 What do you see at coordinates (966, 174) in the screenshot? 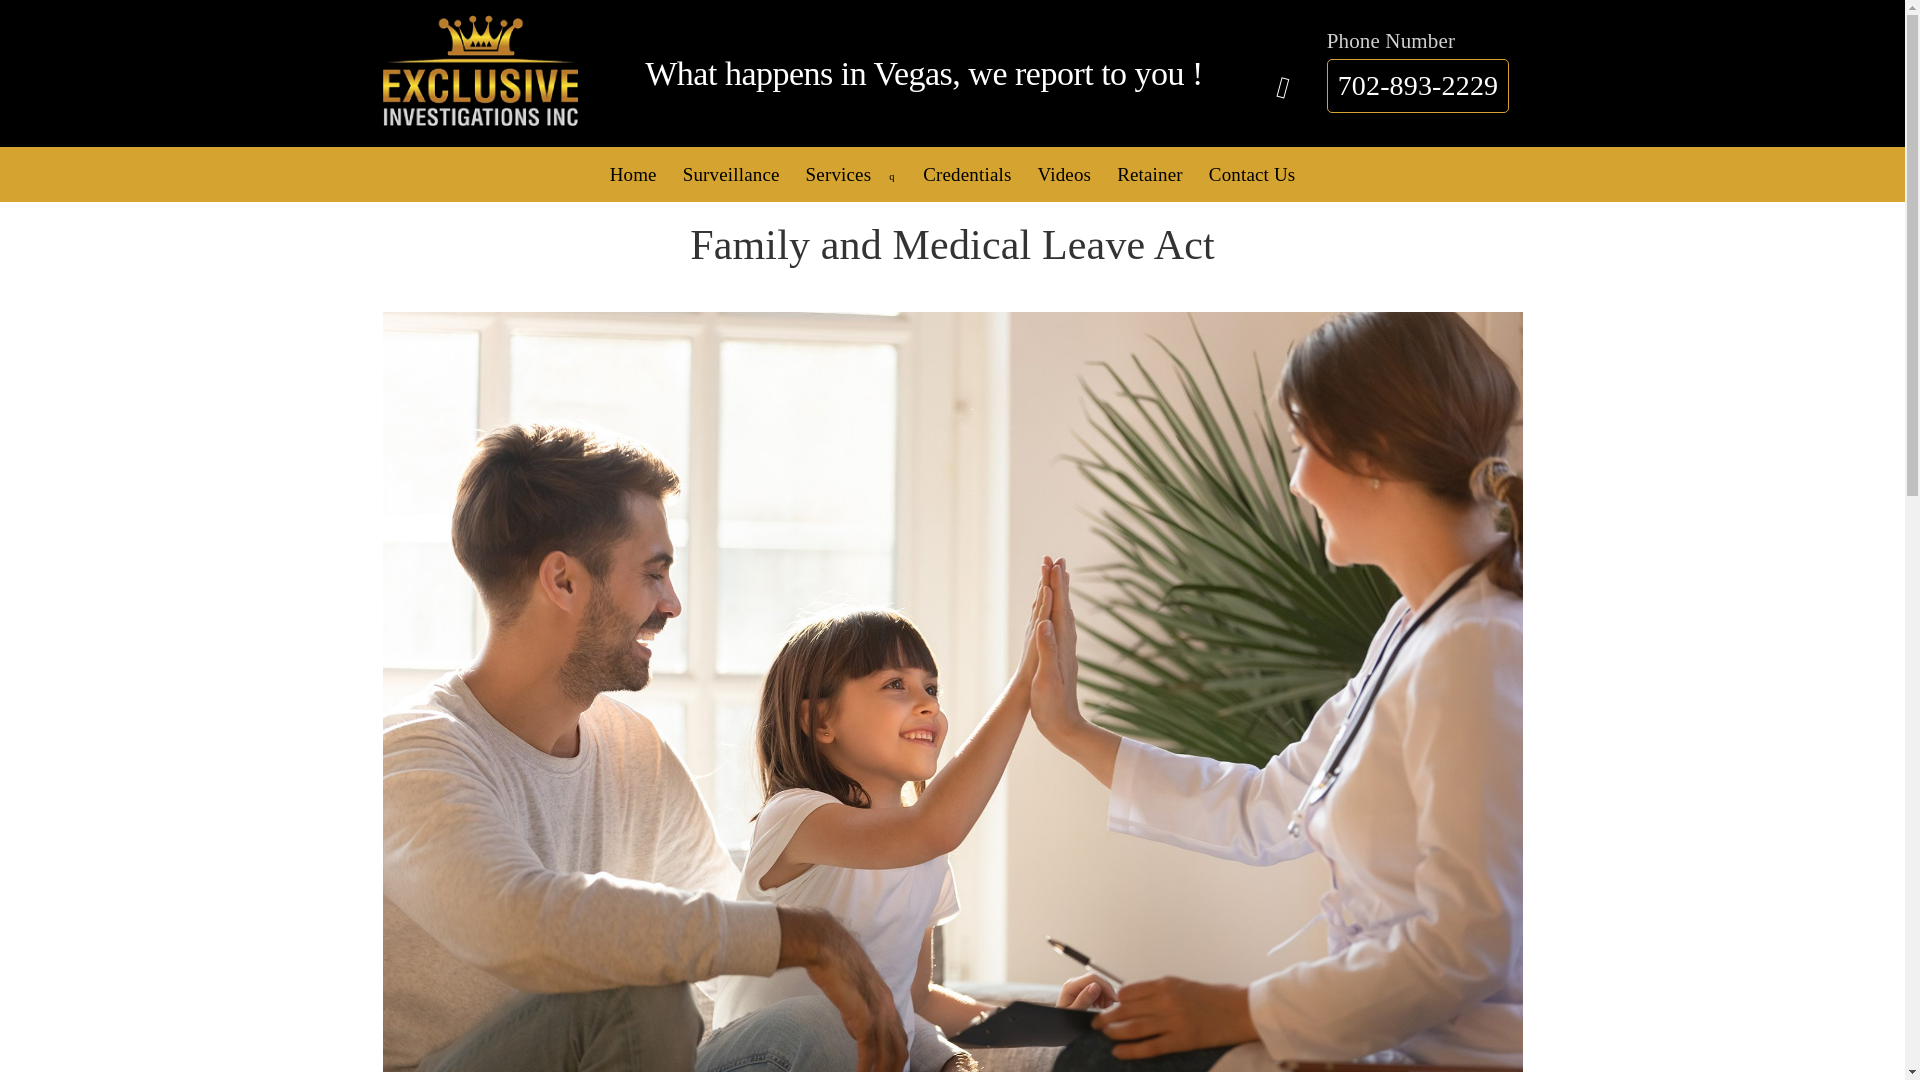
I see `Credentials` at bounding box center [966, 174].